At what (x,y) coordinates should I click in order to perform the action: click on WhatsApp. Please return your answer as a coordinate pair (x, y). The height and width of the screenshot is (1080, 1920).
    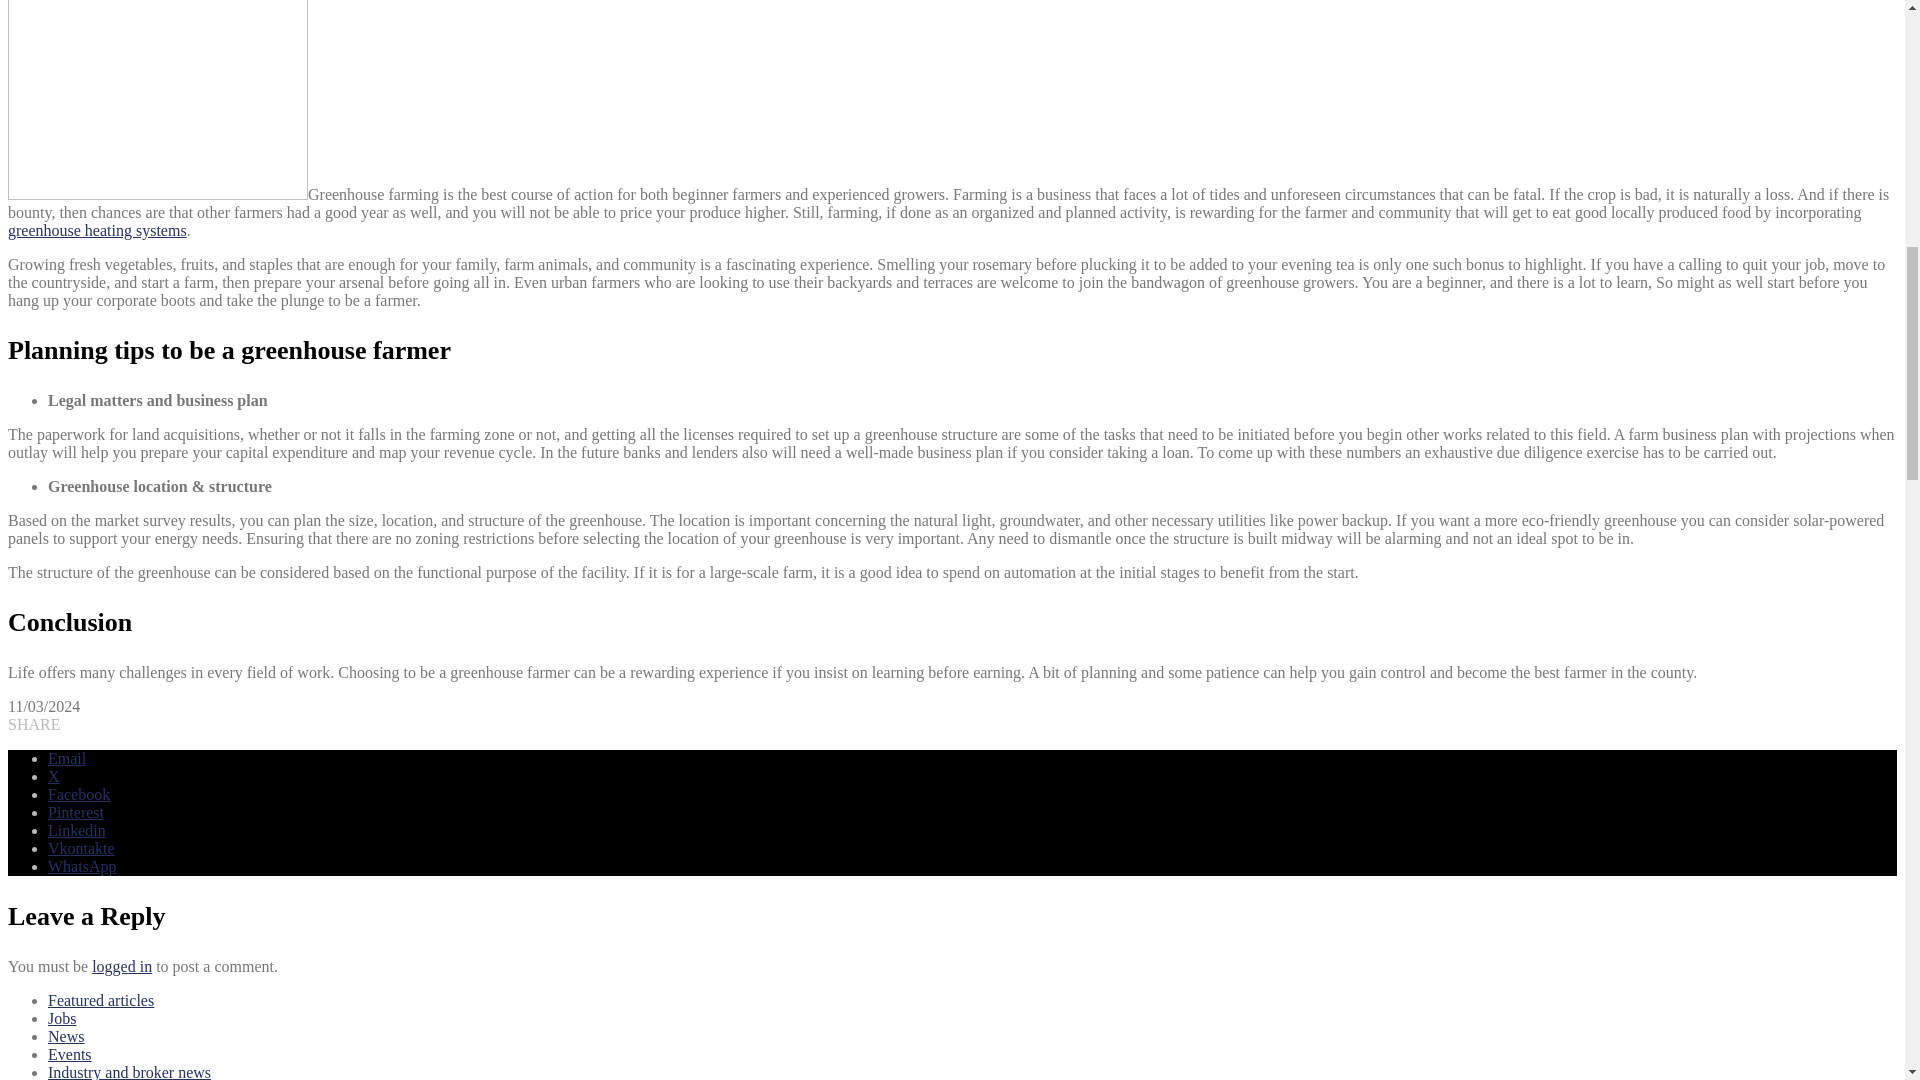
    Looking at the image, I should click on (82, 866).